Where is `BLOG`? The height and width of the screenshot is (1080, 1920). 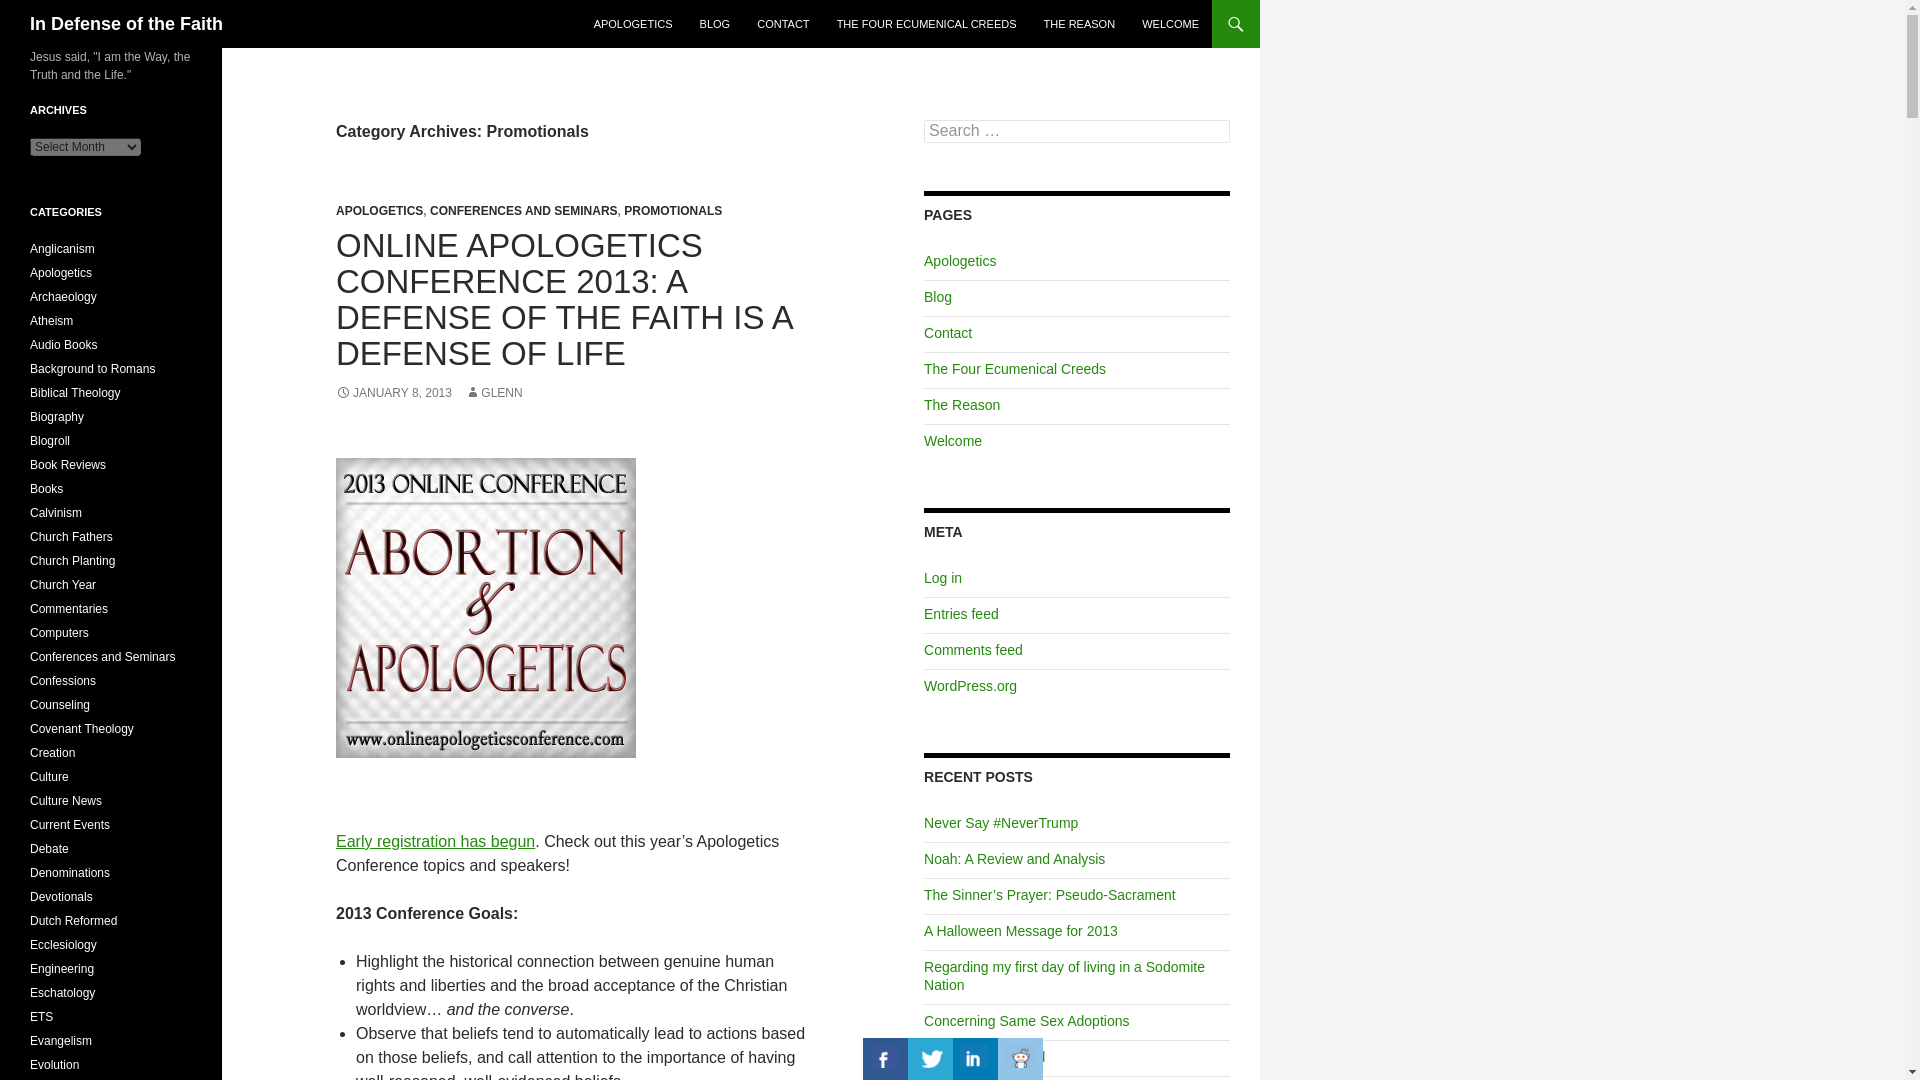 BLOG is located at coordinates (715, 24).